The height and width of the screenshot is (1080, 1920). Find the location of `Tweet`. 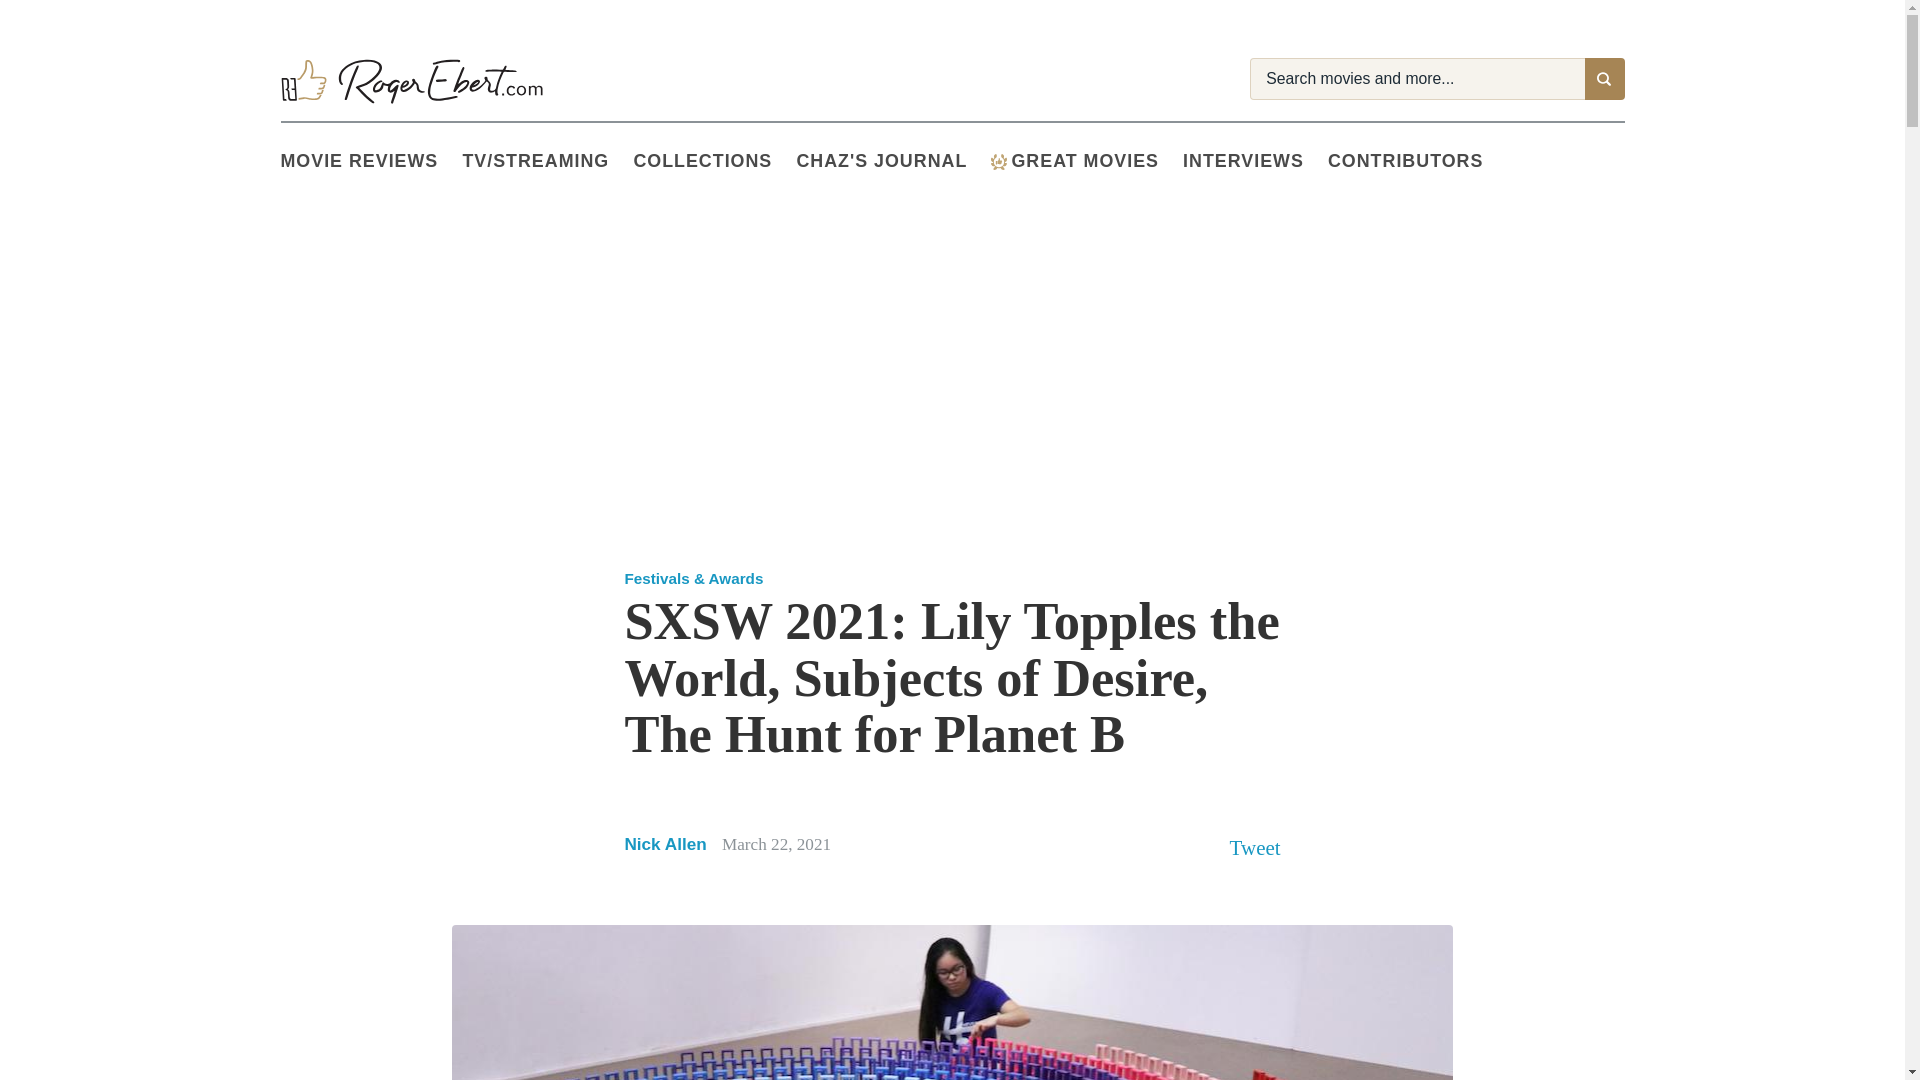

Tweet is located at coordinates (1255, 847).